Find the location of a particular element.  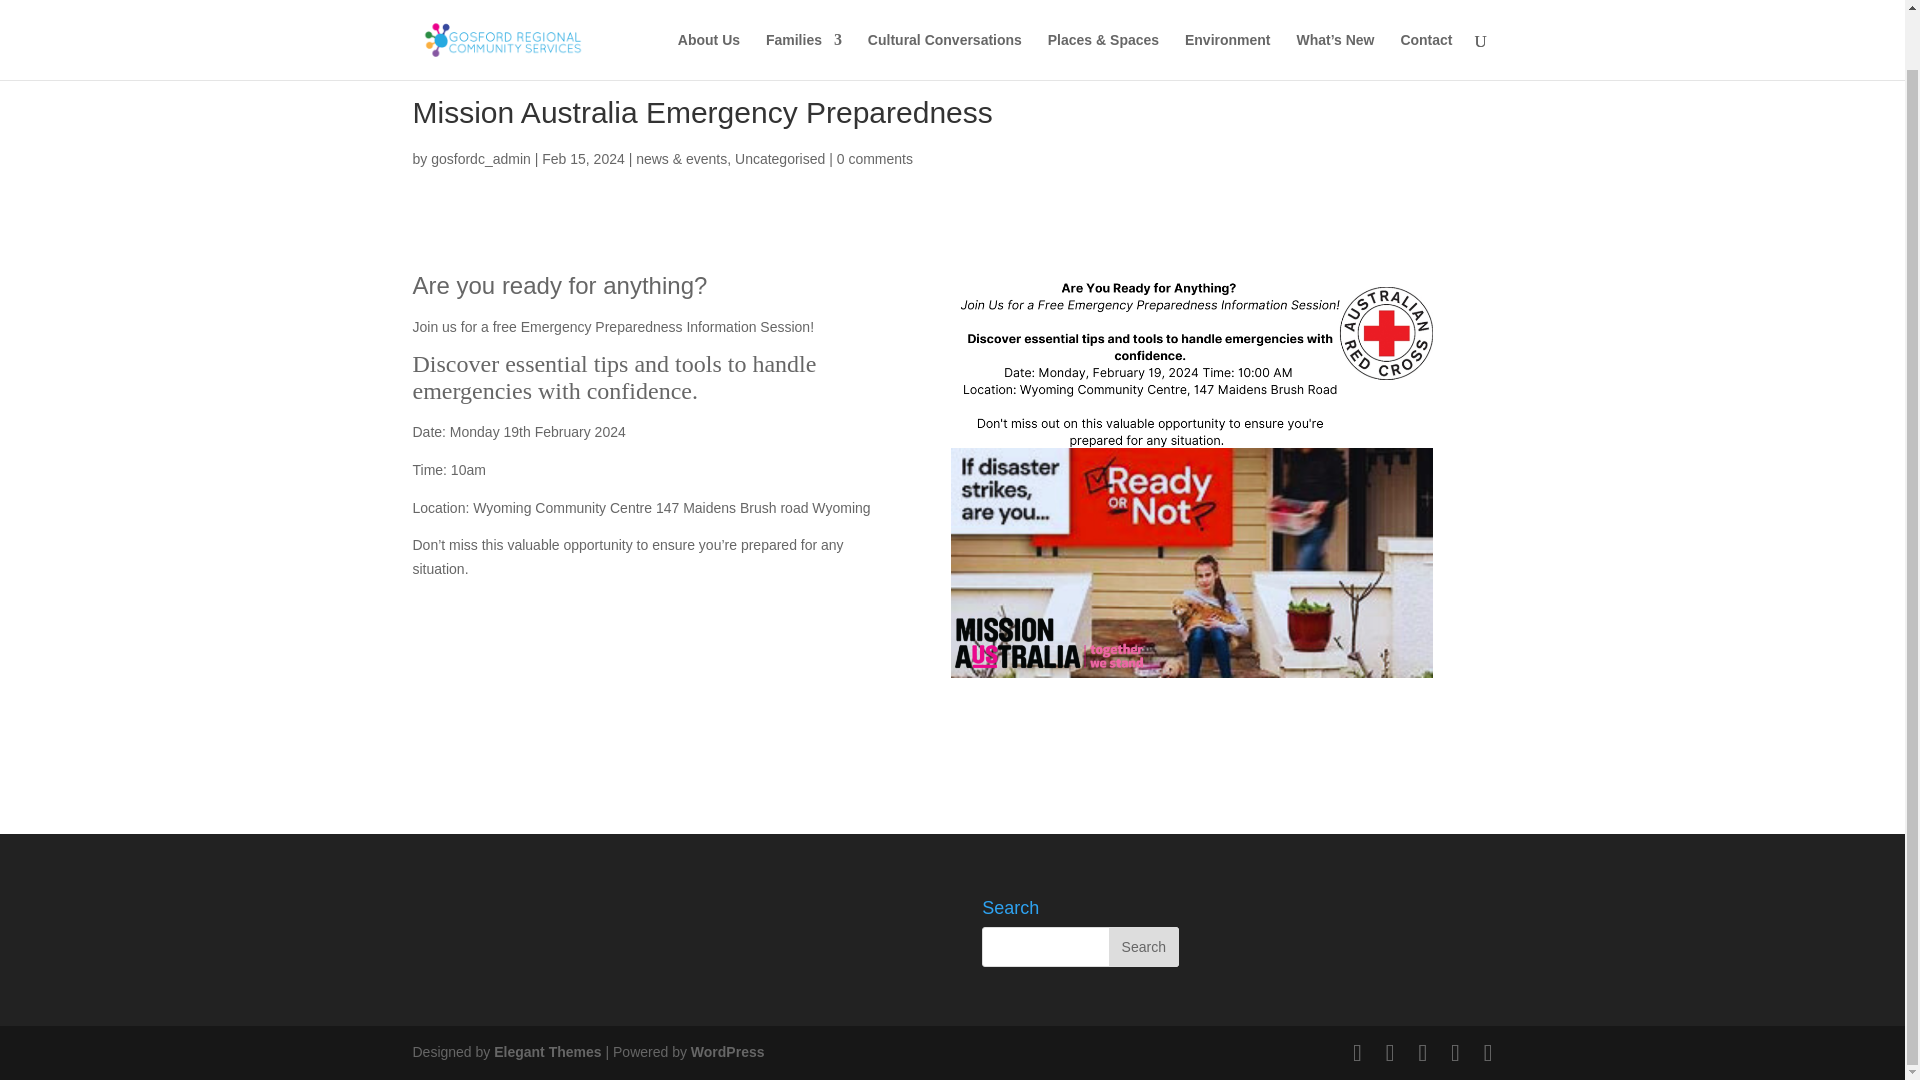

Contact is located at coordinates (1425, 10).